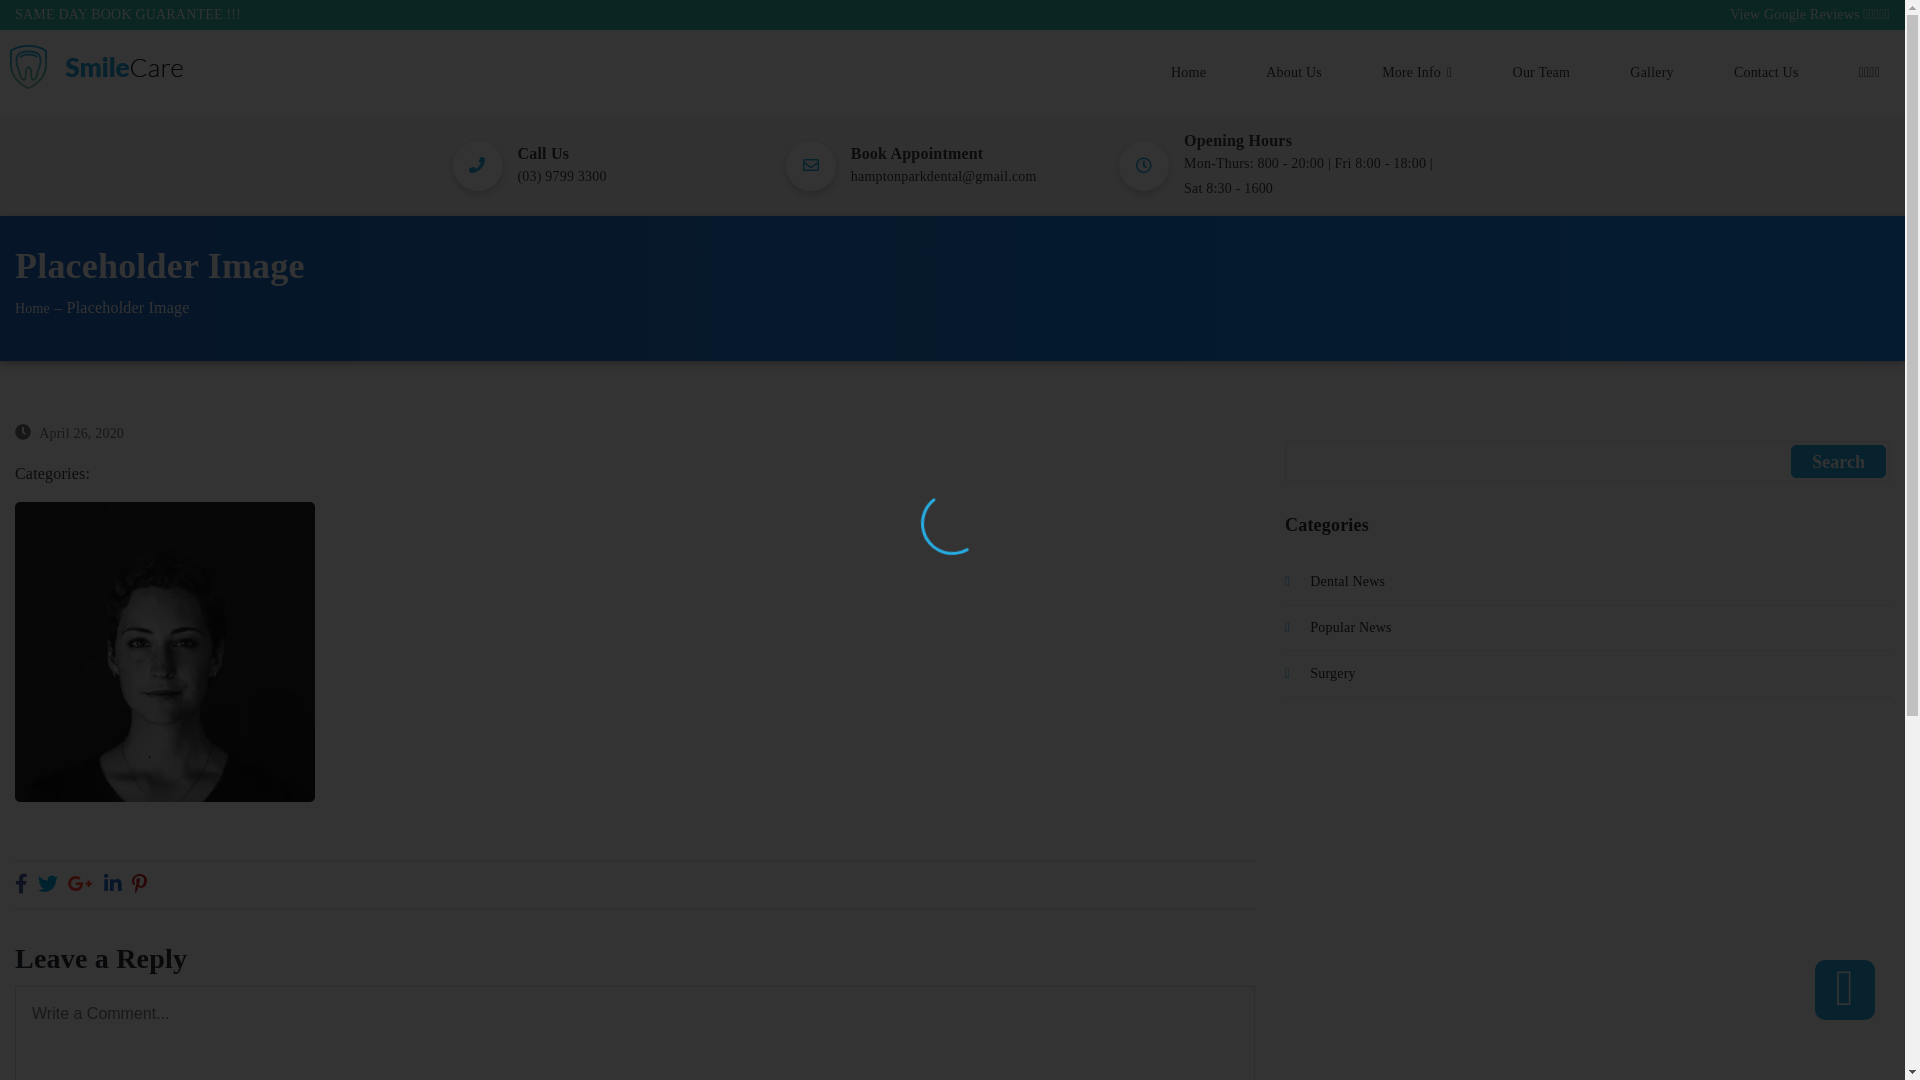  Describe the element at coordinates (82, 434) in the screenshot. I see `April 26, 2020` at that location.